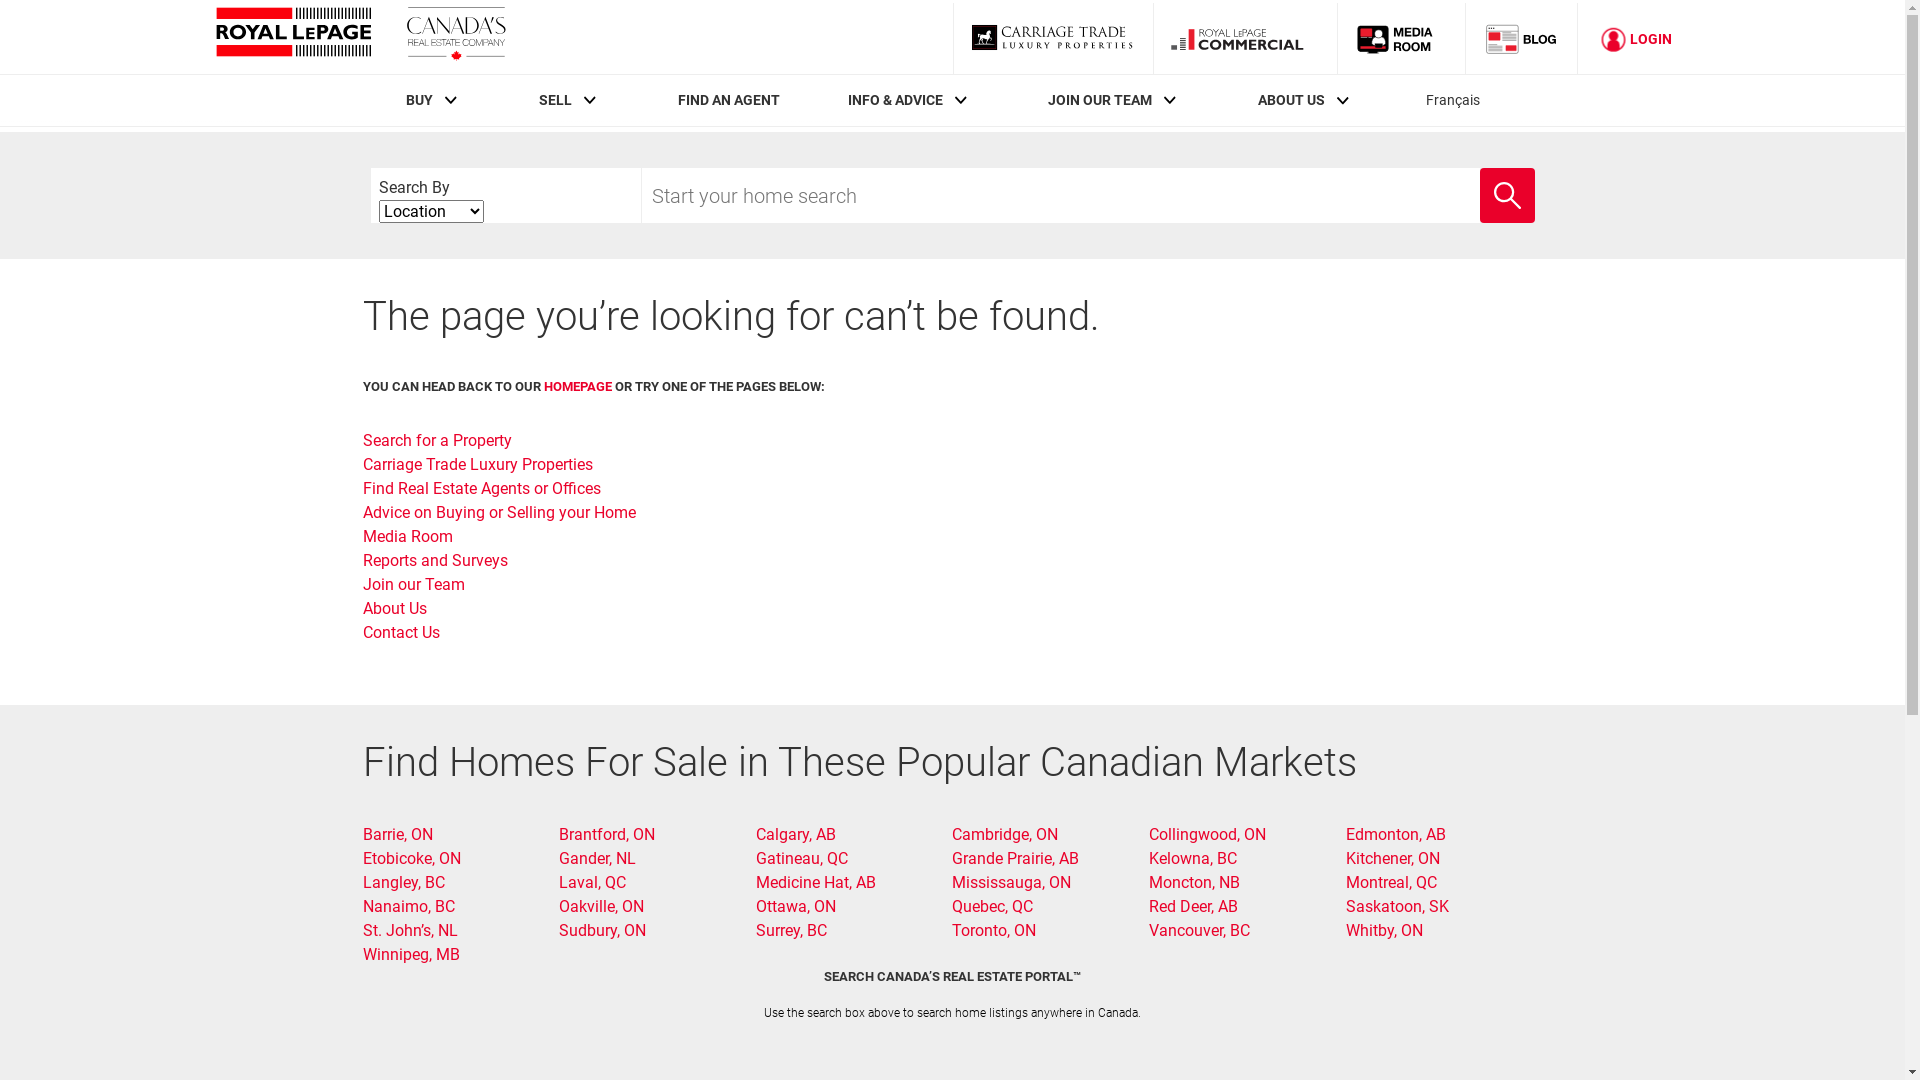  Describe the element at coordinates (481, 488) in the screenshot. I see `Find Real Estate Agents or Offices` at that location.